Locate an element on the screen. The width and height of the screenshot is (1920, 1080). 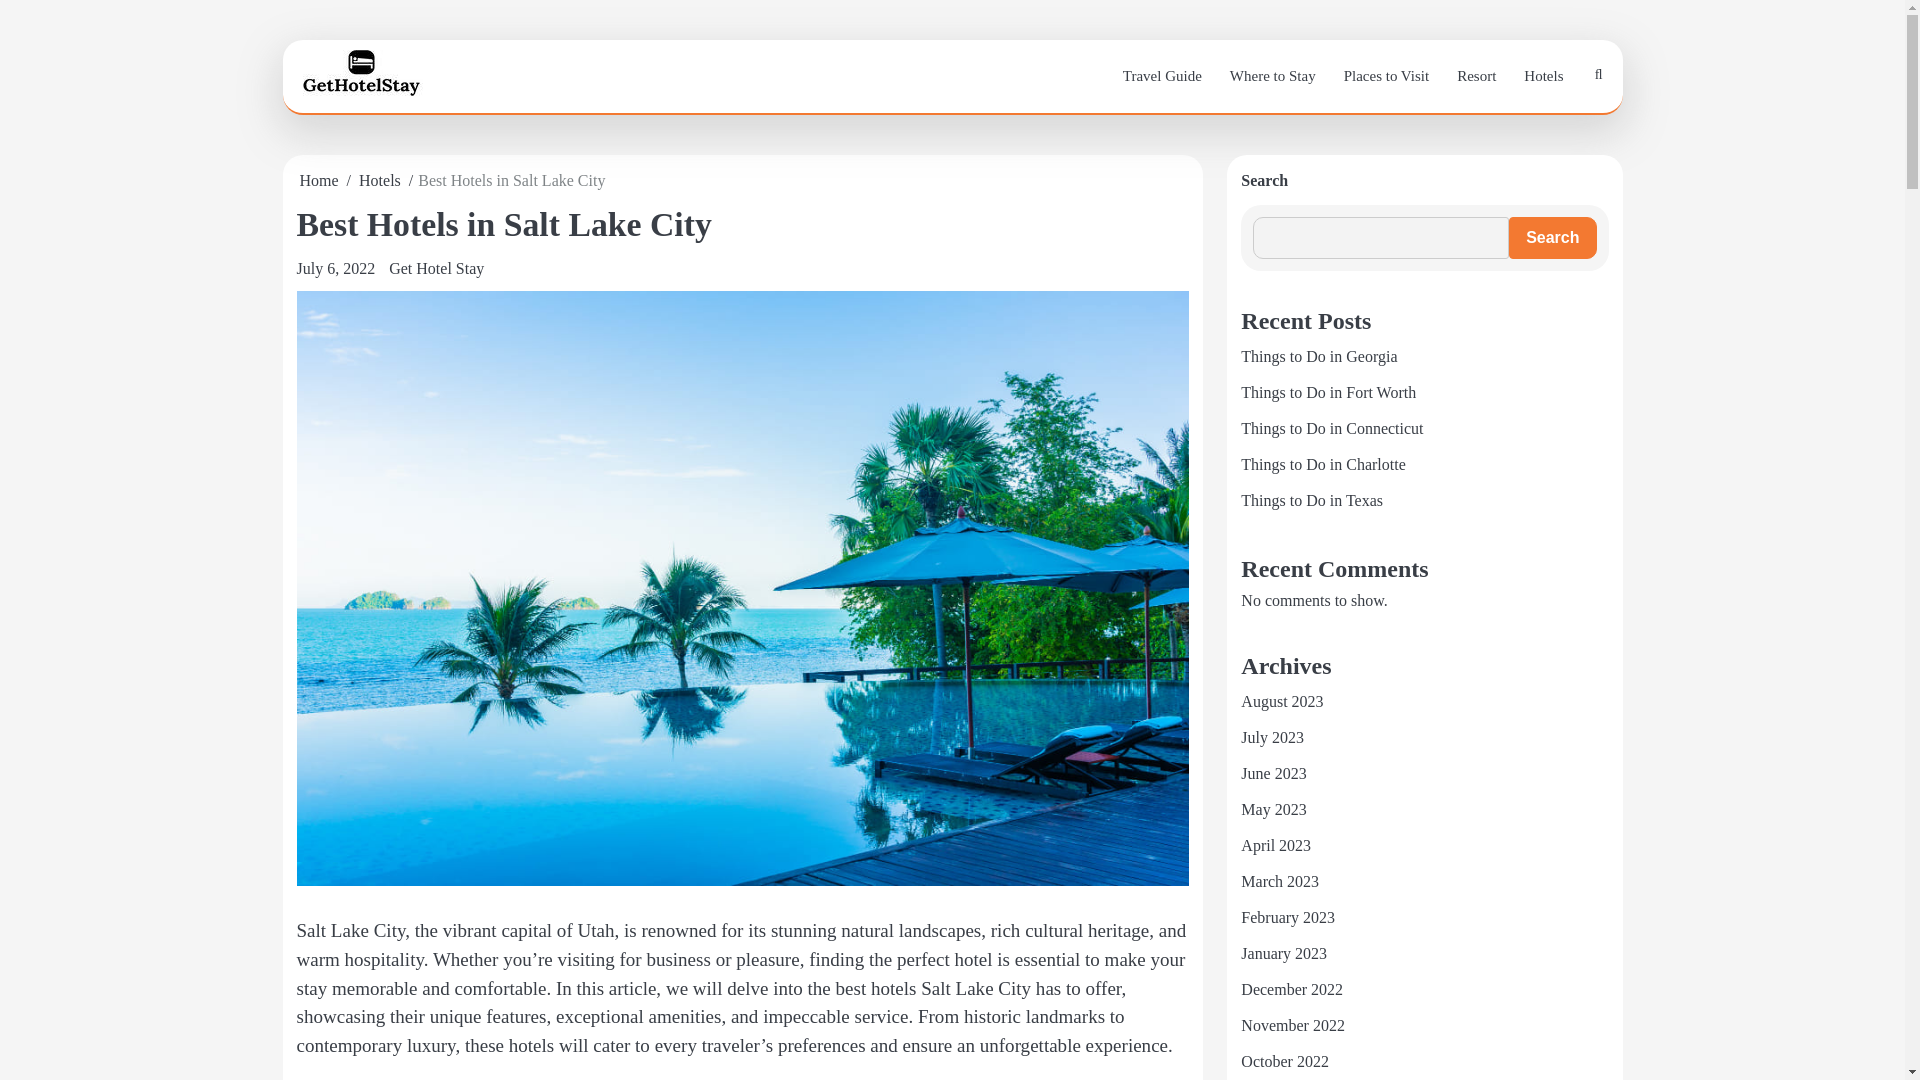
Things to Do in Charlotte is located at coordinates (1322, 464).